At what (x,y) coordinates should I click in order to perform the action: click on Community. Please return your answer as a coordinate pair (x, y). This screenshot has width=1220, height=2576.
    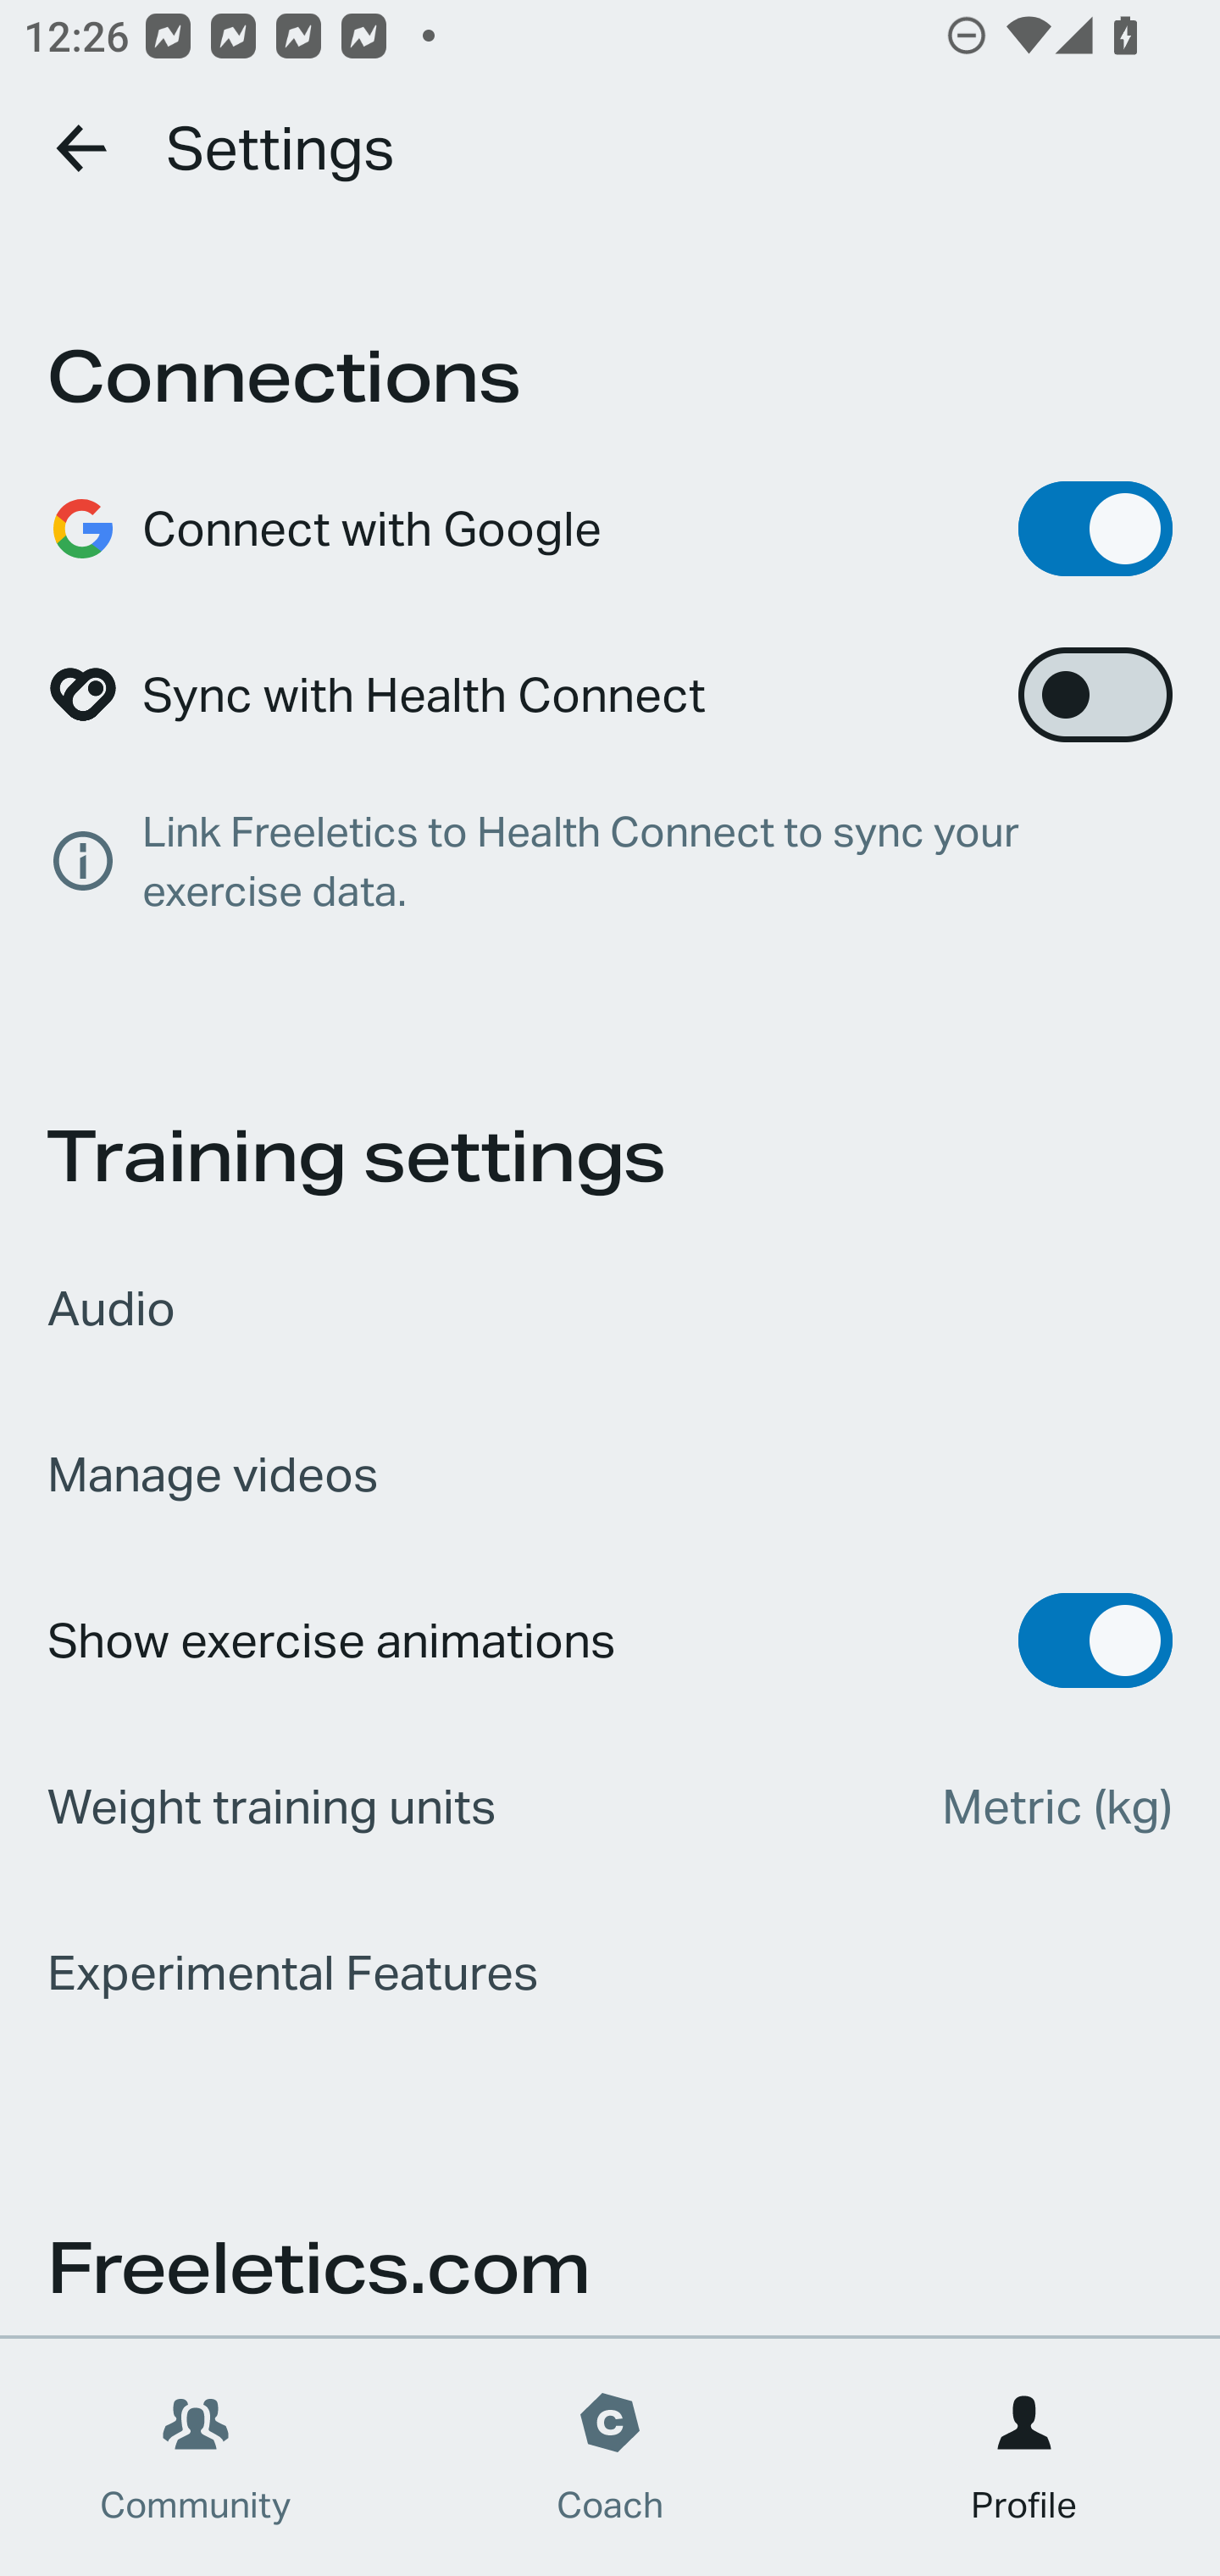
    Looking at the image, I should click on (196, 2457).